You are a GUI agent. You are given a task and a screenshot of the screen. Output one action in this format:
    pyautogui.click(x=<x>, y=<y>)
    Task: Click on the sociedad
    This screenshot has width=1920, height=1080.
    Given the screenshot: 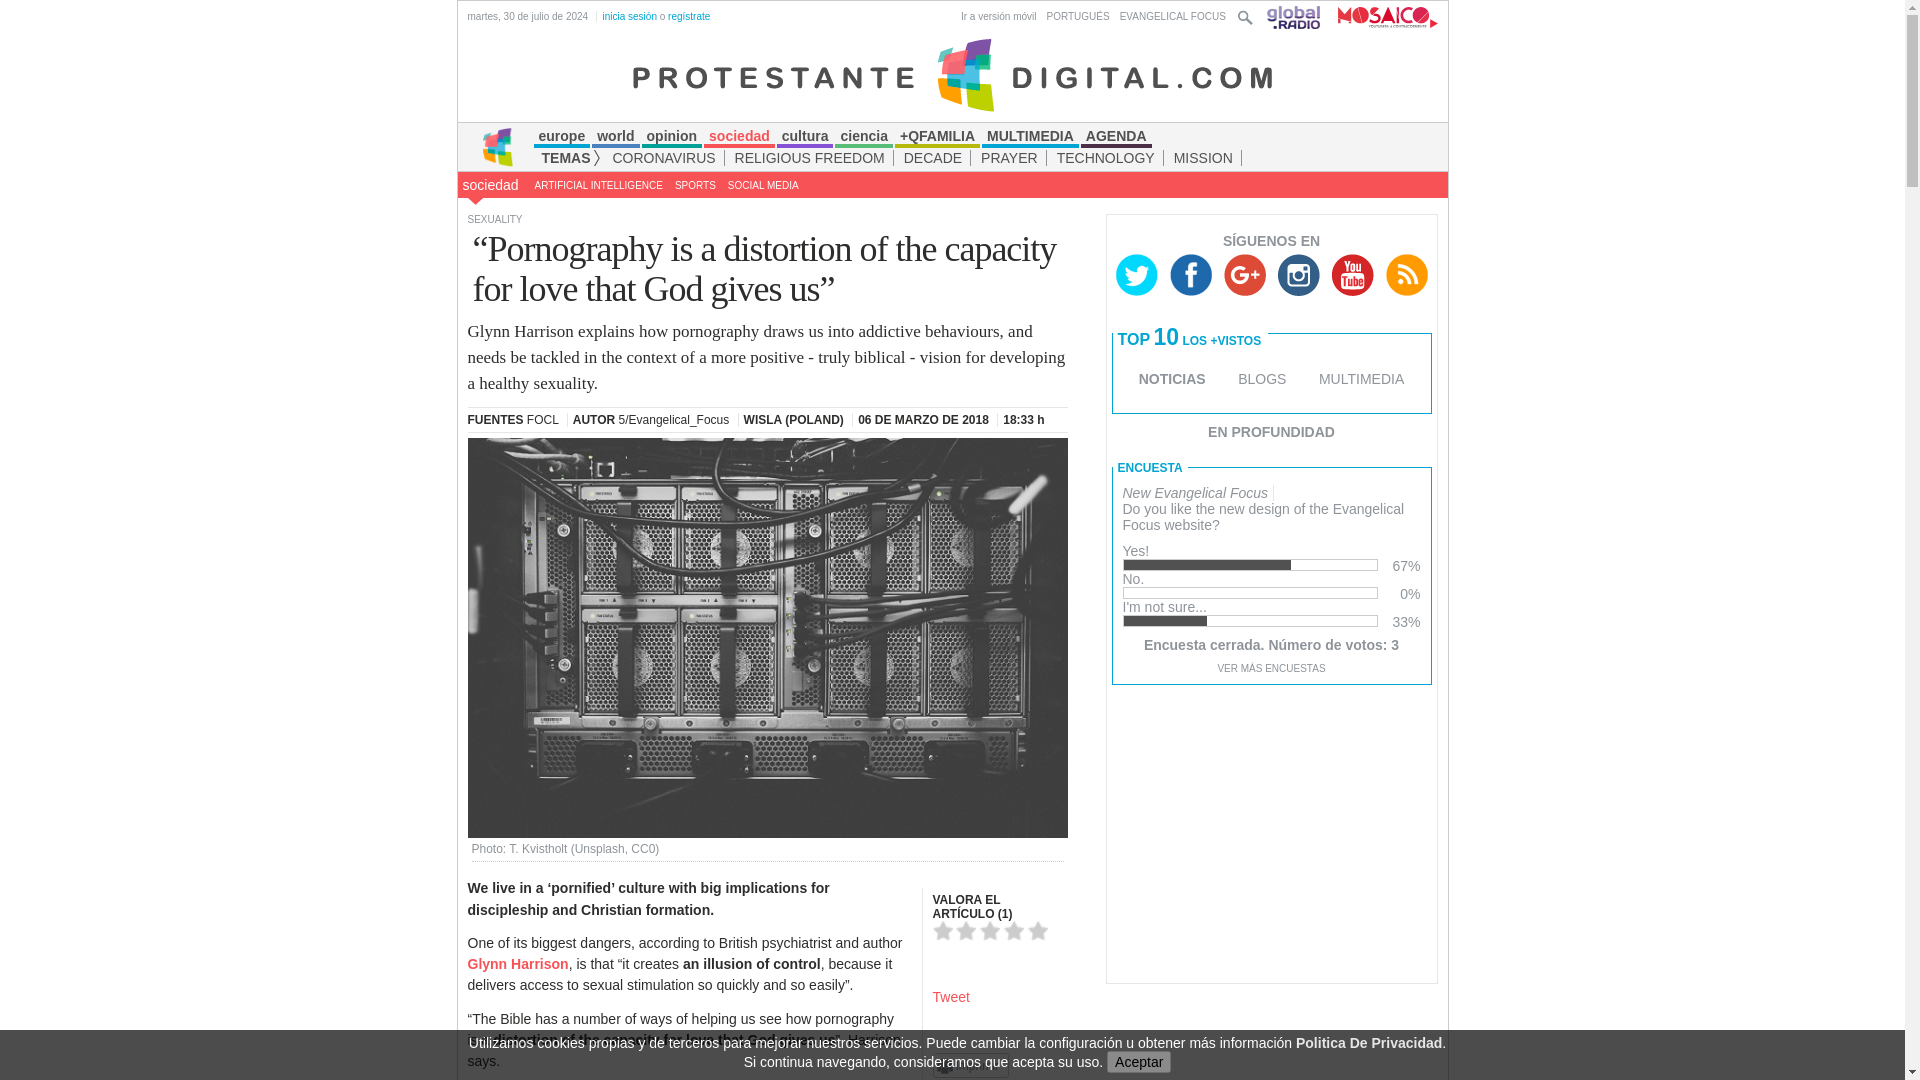 What is the action you would take?
    pyautogui.click(x=490, y=185)
    